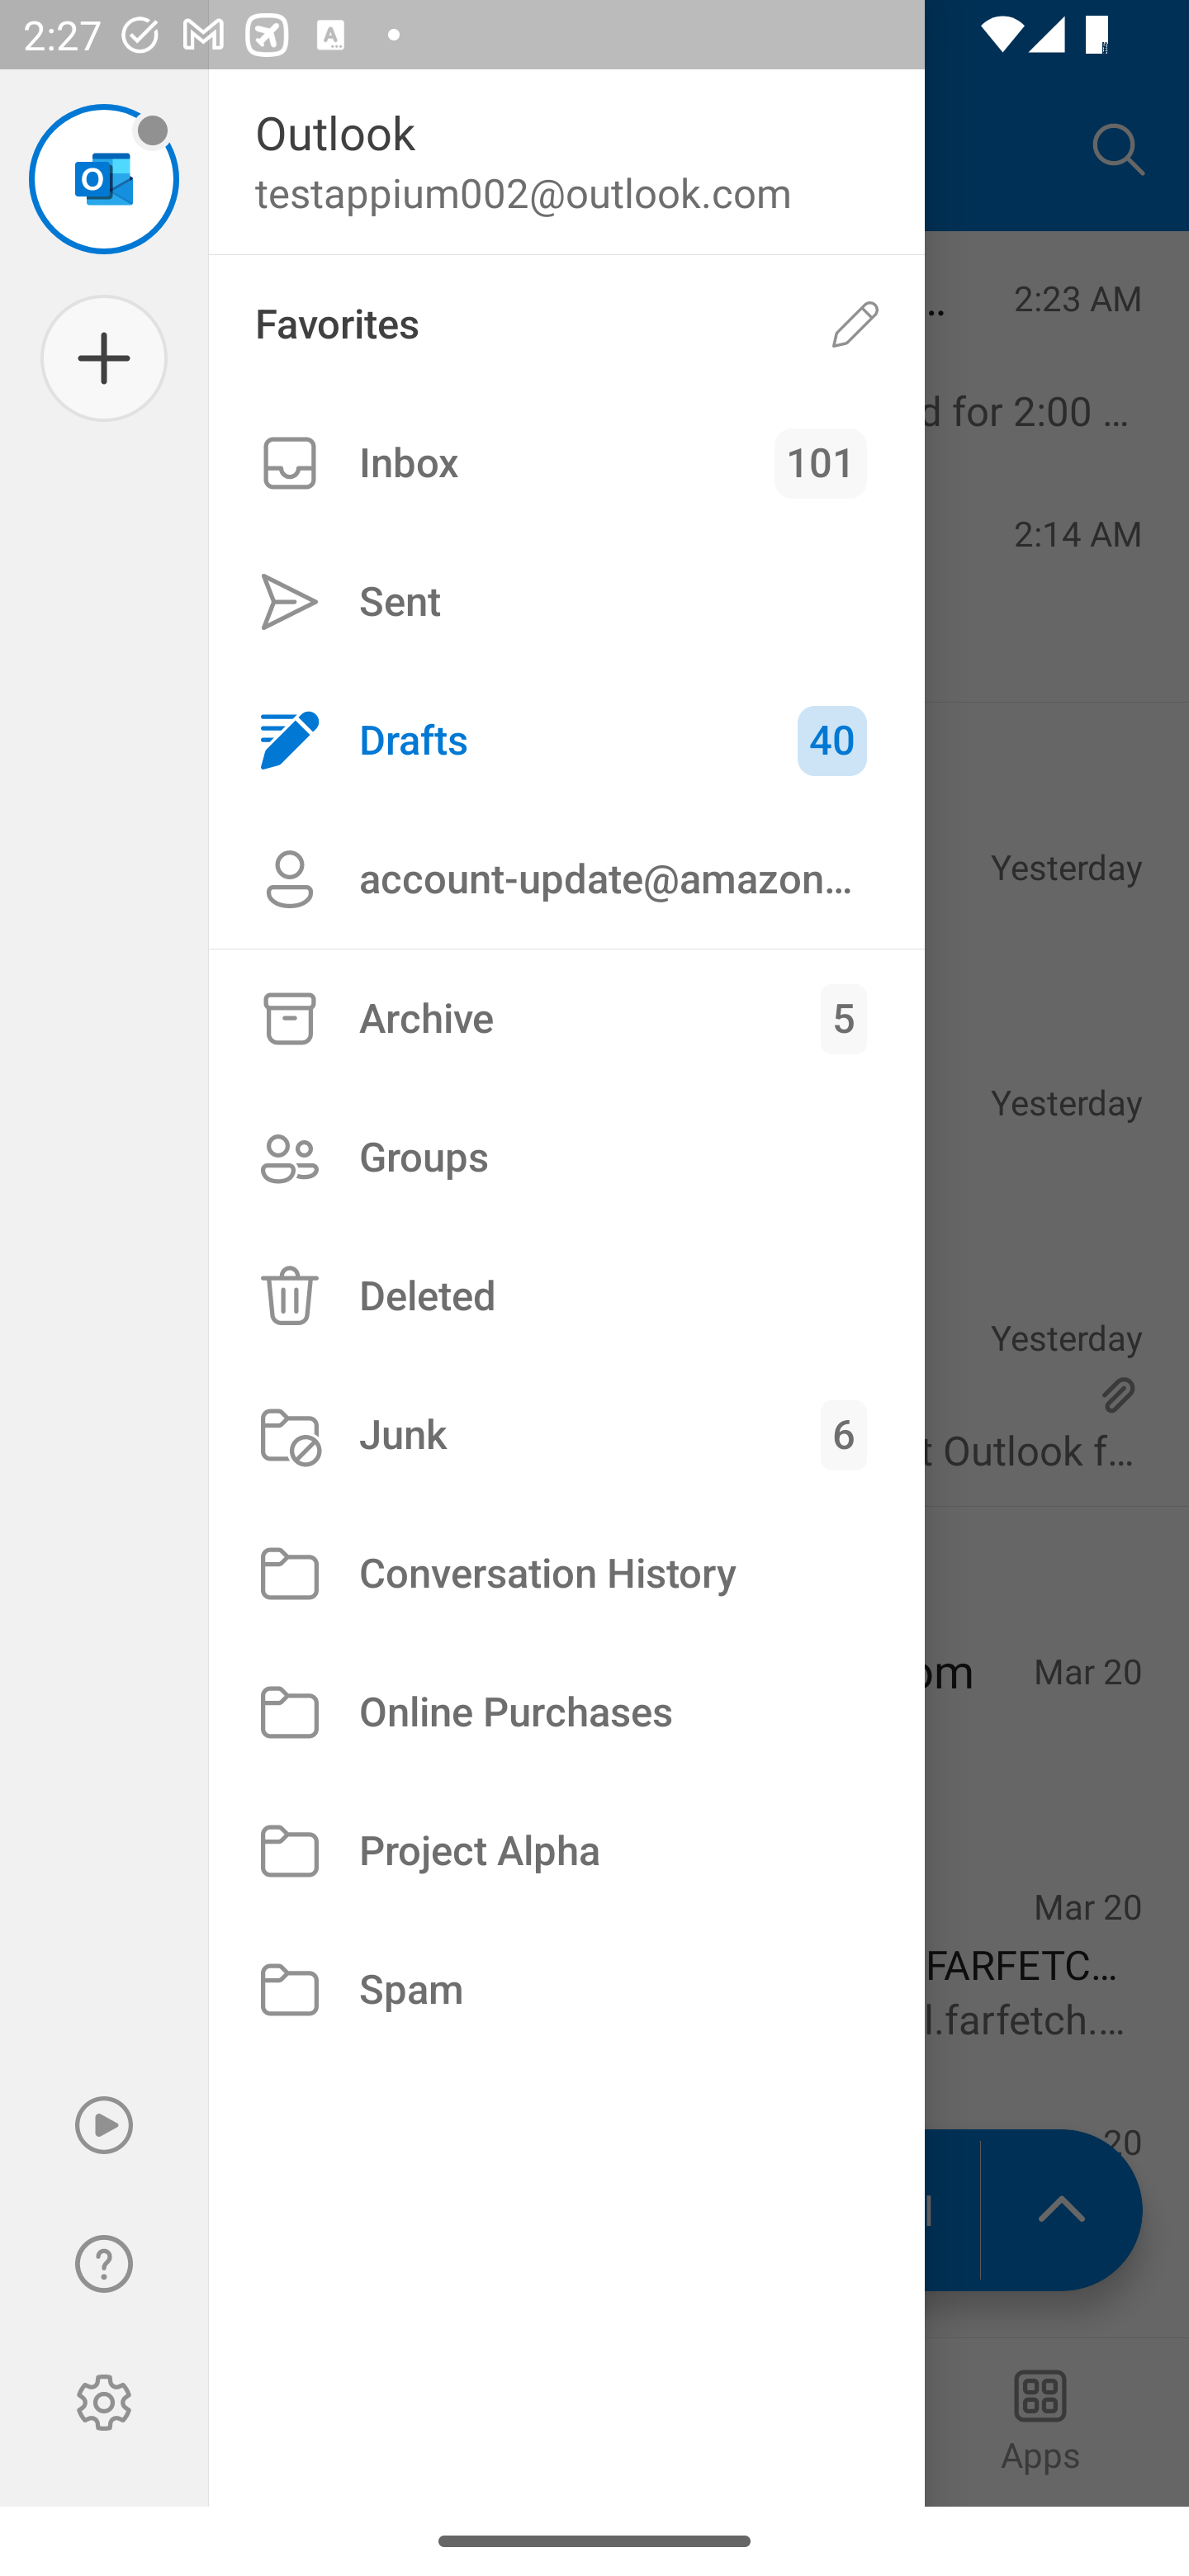 Image resolution: width=1189 pixels, height=2576 pixels. I want to click on Sent, so click(566, 603).